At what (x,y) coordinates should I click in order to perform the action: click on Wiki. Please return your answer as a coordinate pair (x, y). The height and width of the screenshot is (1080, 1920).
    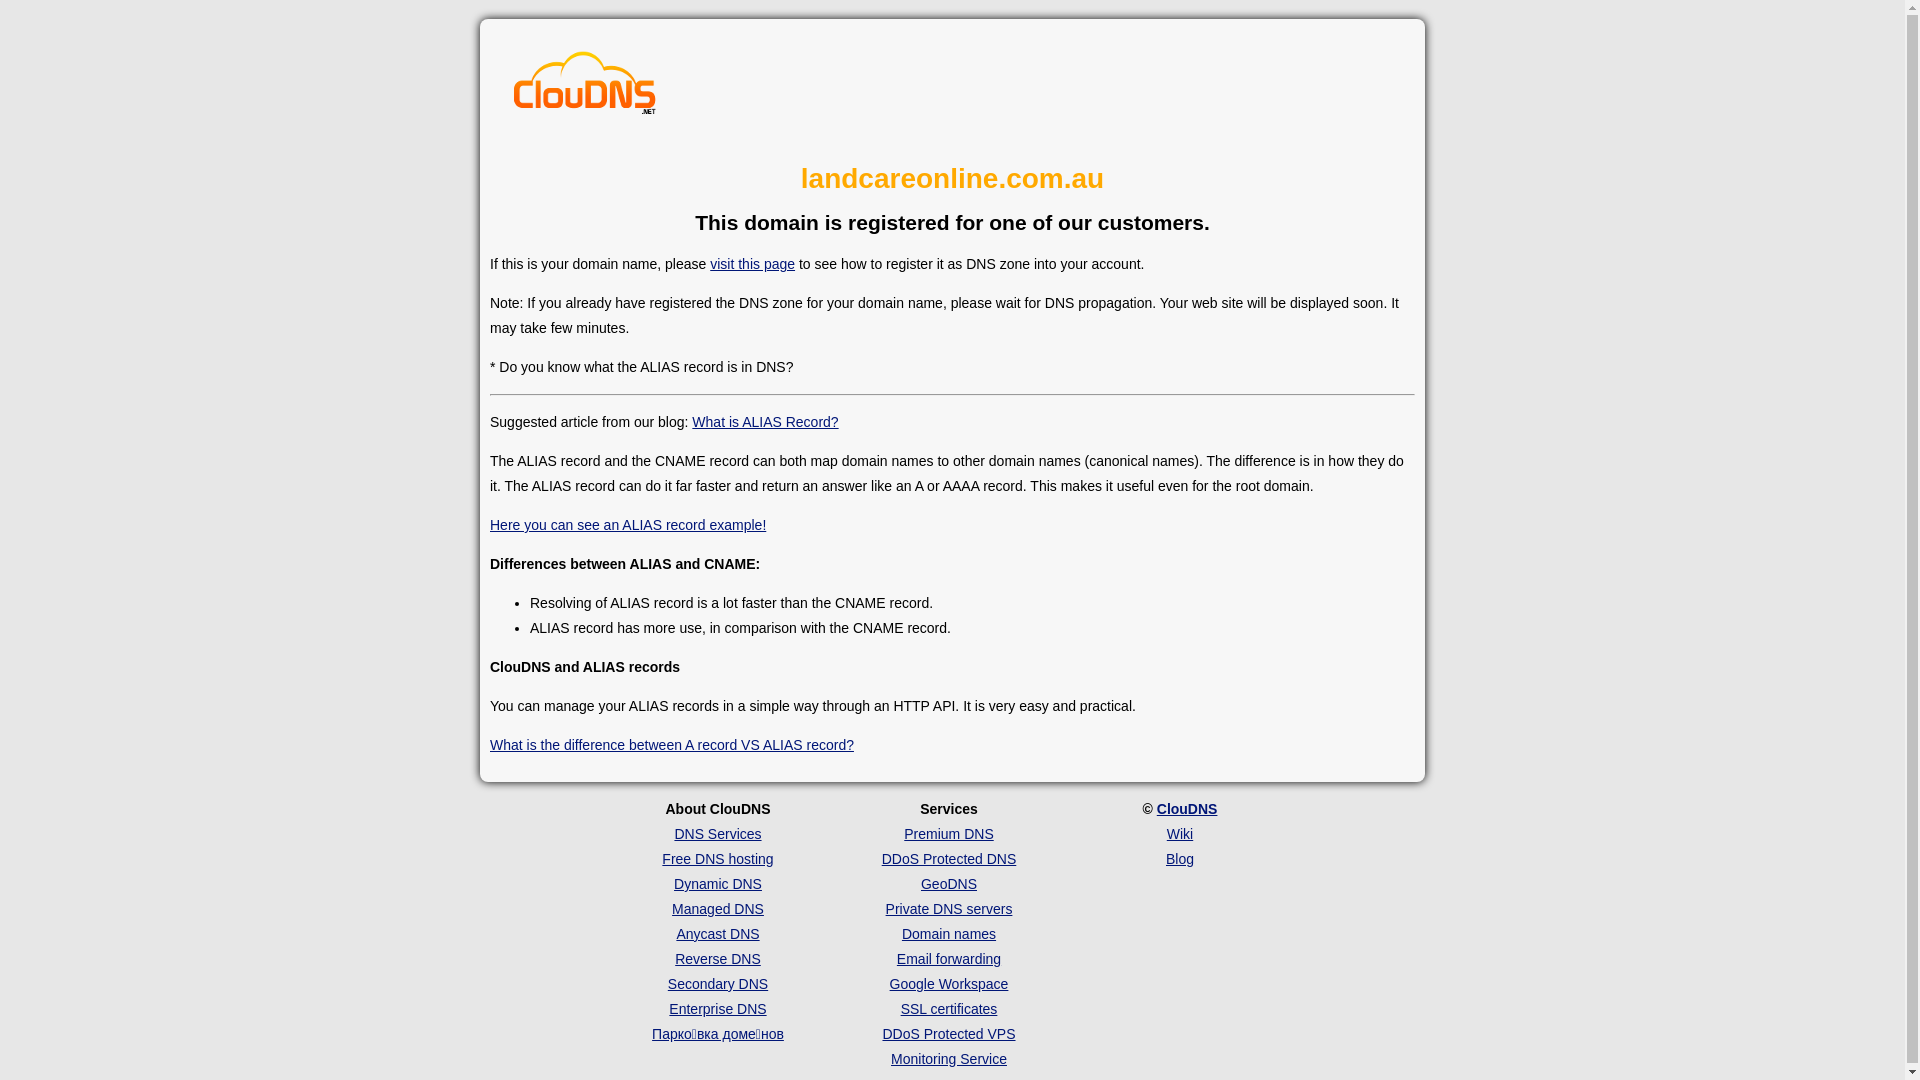
    Looking at the image, I should click on (1180, 834).